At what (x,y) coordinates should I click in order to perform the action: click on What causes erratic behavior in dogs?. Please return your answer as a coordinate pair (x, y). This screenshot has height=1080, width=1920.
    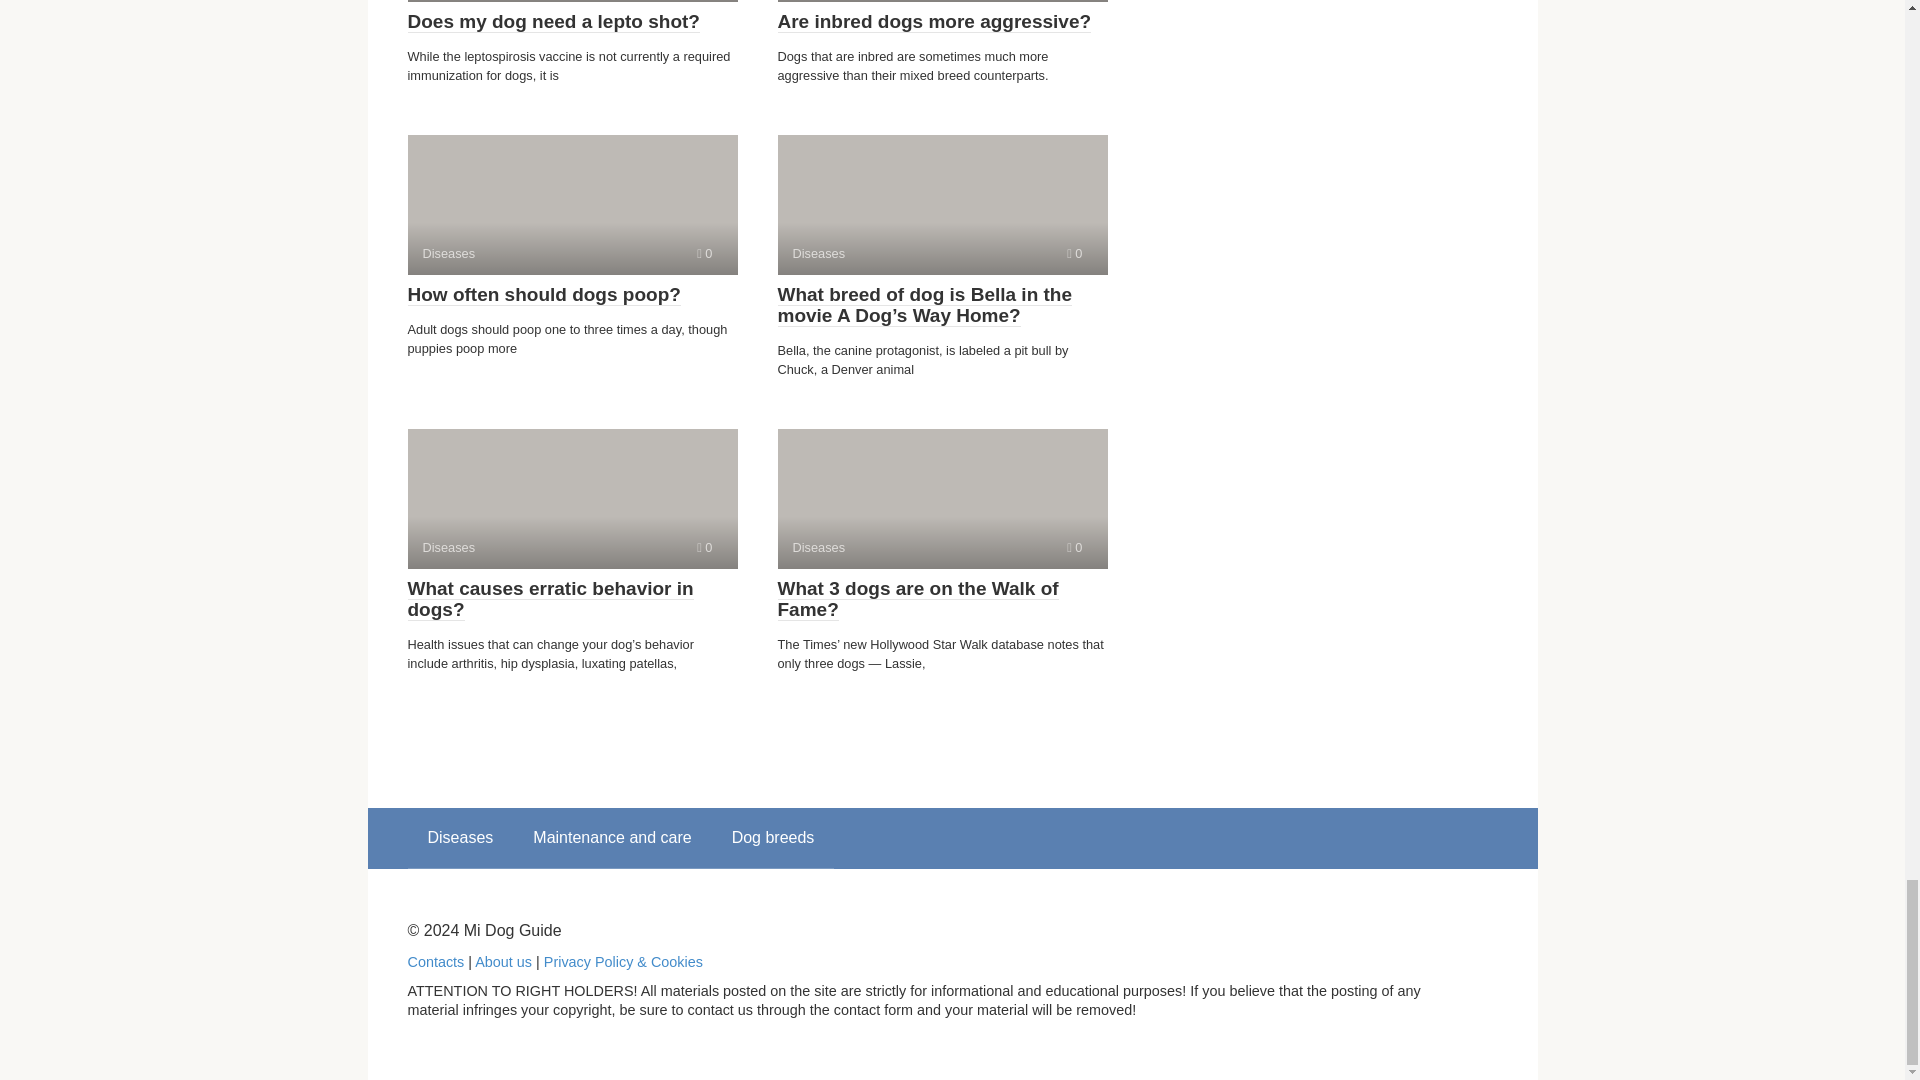
    Looking at the image, I should click on (572, 205).